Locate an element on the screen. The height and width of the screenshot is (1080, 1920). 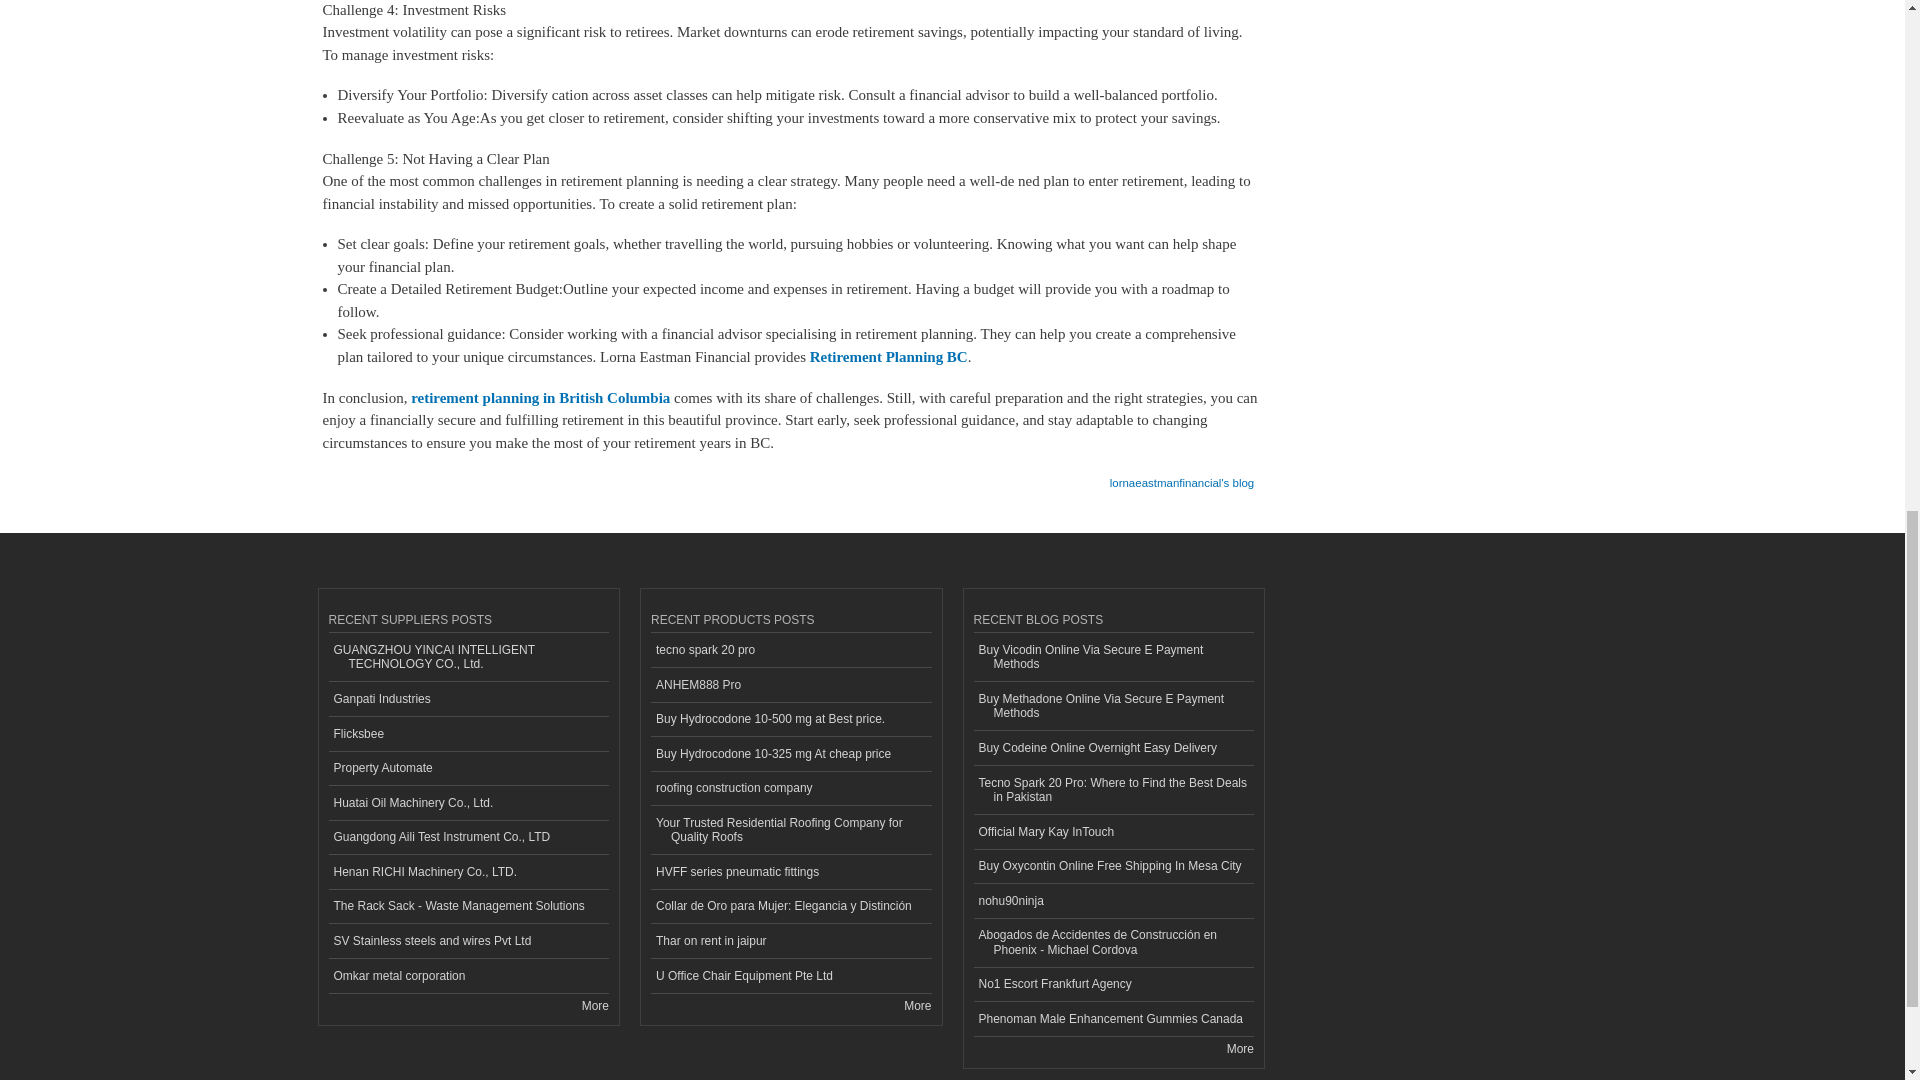
roofing construction company is located at coordinates (790, 789).